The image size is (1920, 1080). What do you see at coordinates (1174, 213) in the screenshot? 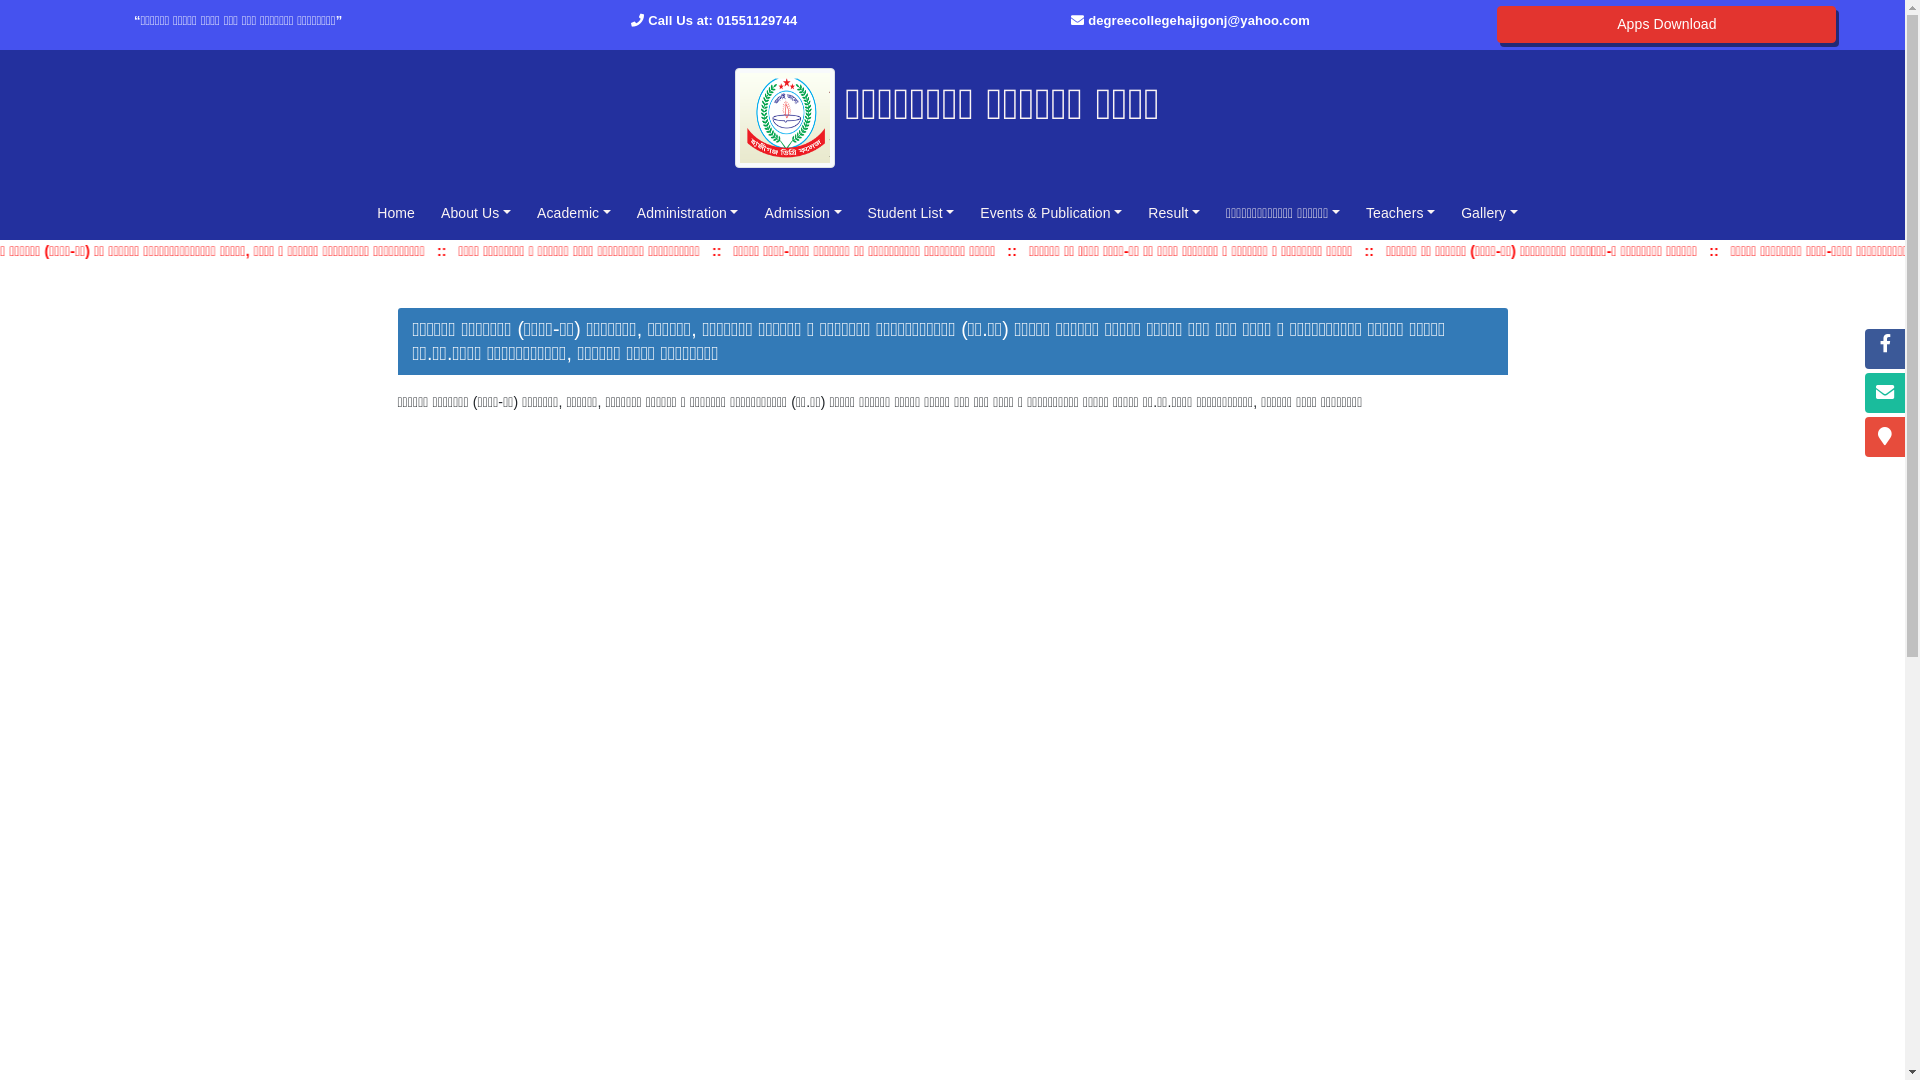
I see `Result` at bounding box center [1174, 213].